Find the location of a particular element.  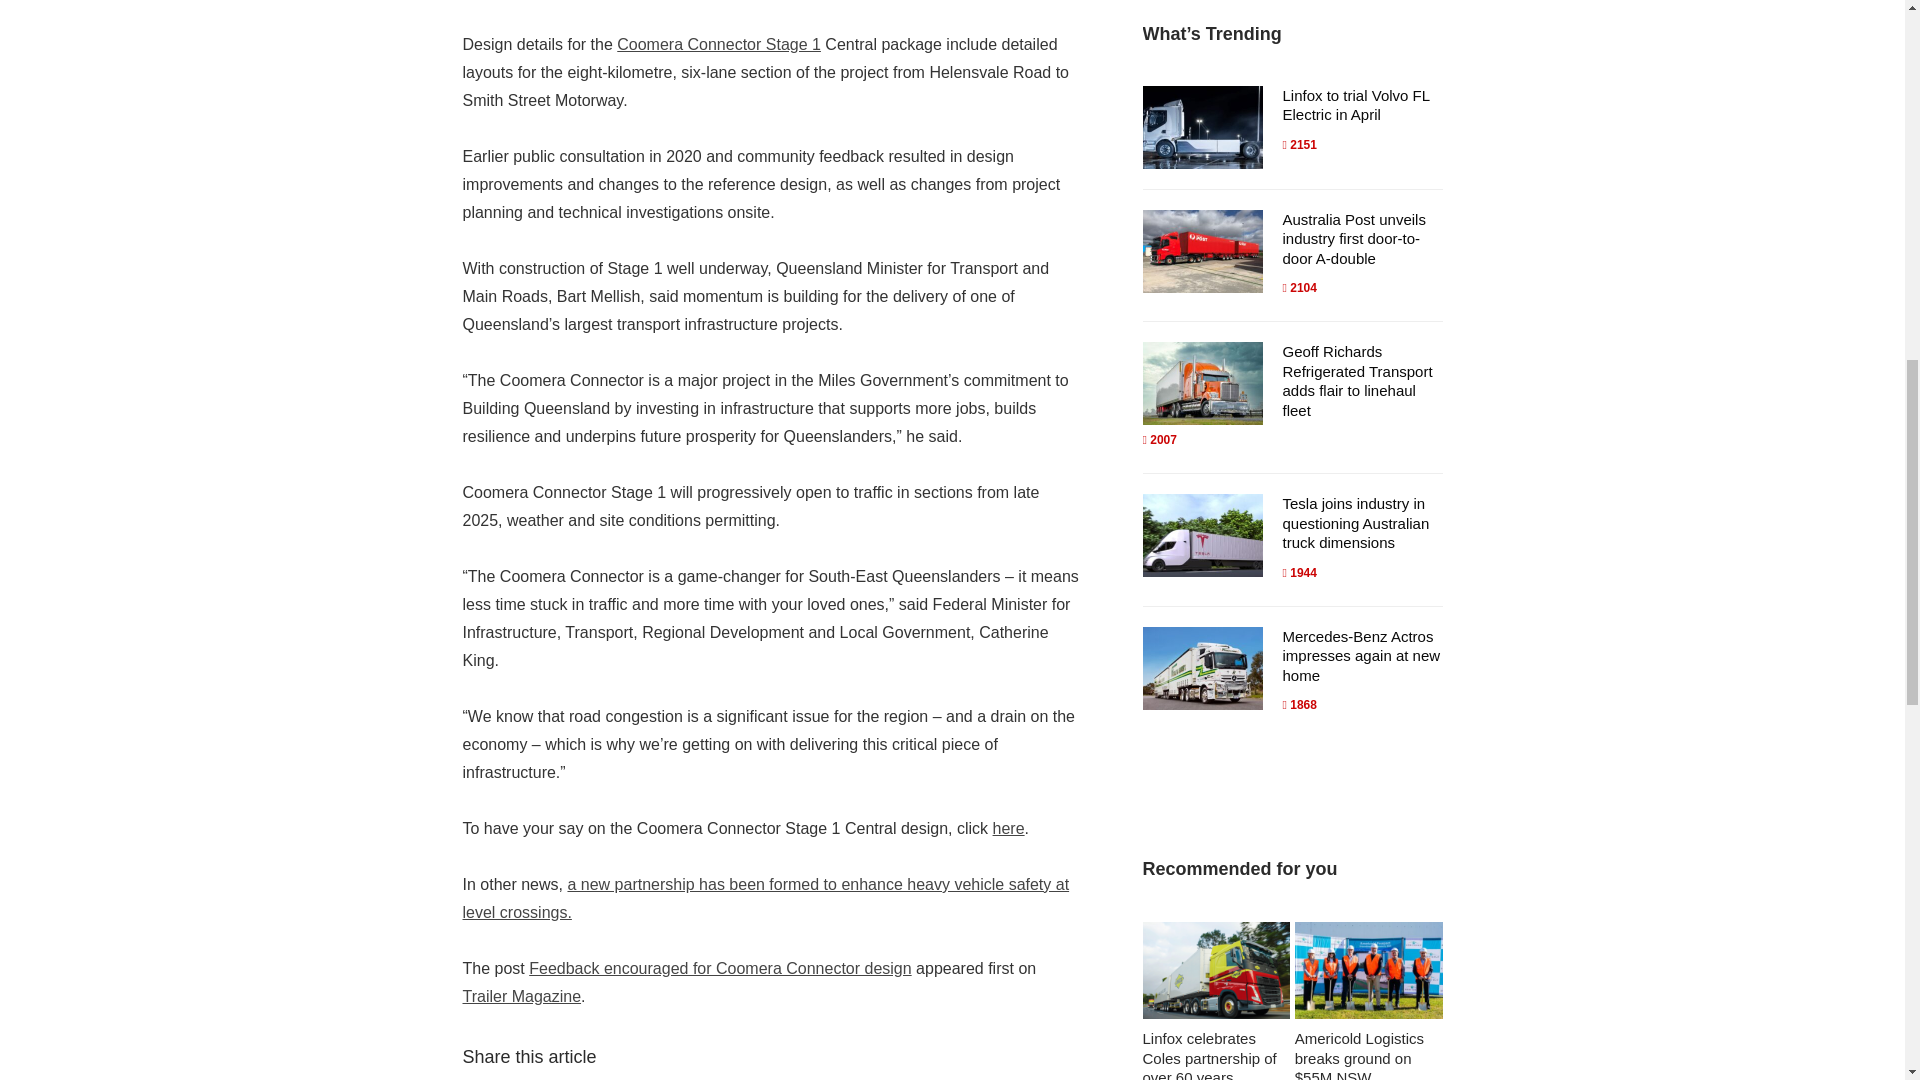

here is located at coordinates (1008, 828).